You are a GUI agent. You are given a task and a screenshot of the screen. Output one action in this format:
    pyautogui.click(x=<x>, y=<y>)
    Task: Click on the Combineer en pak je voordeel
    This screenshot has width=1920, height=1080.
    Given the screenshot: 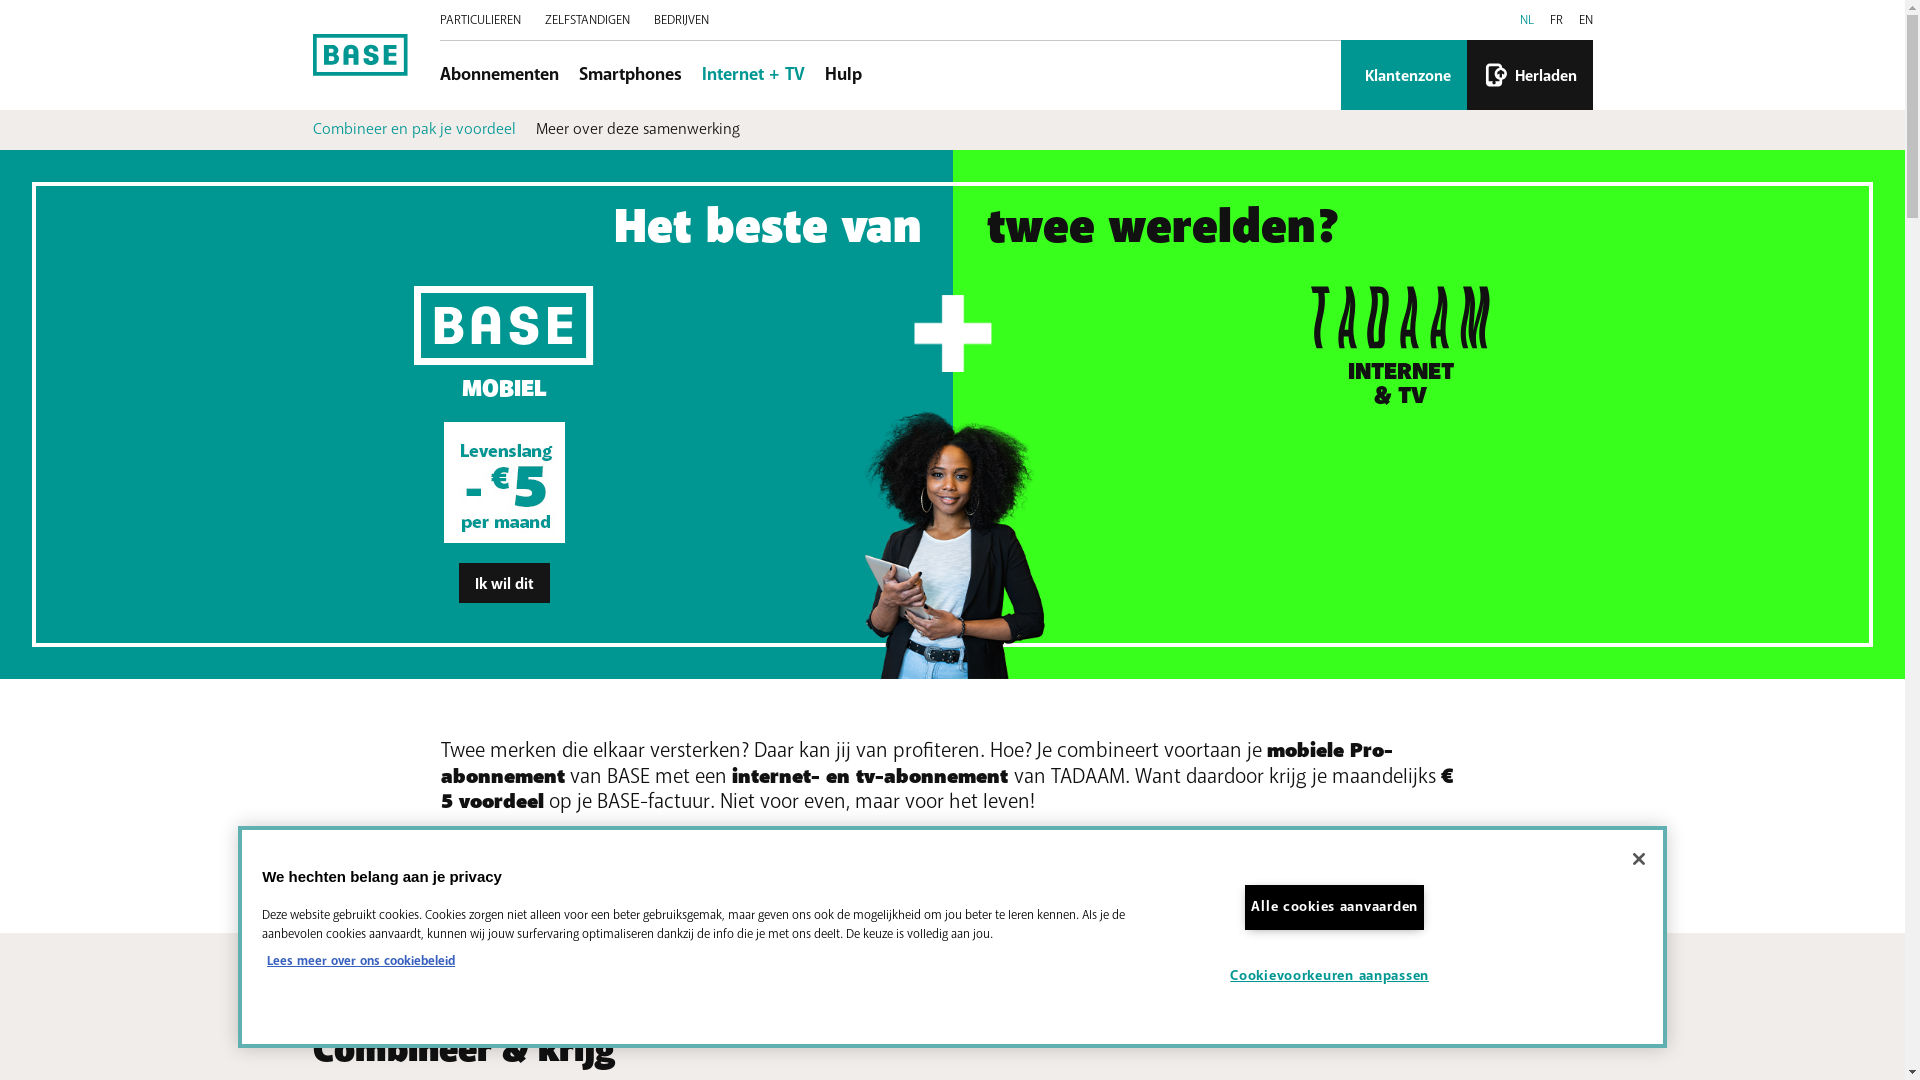 What is the action you would take?
    pyautogui.click(x=414, y=130)
    